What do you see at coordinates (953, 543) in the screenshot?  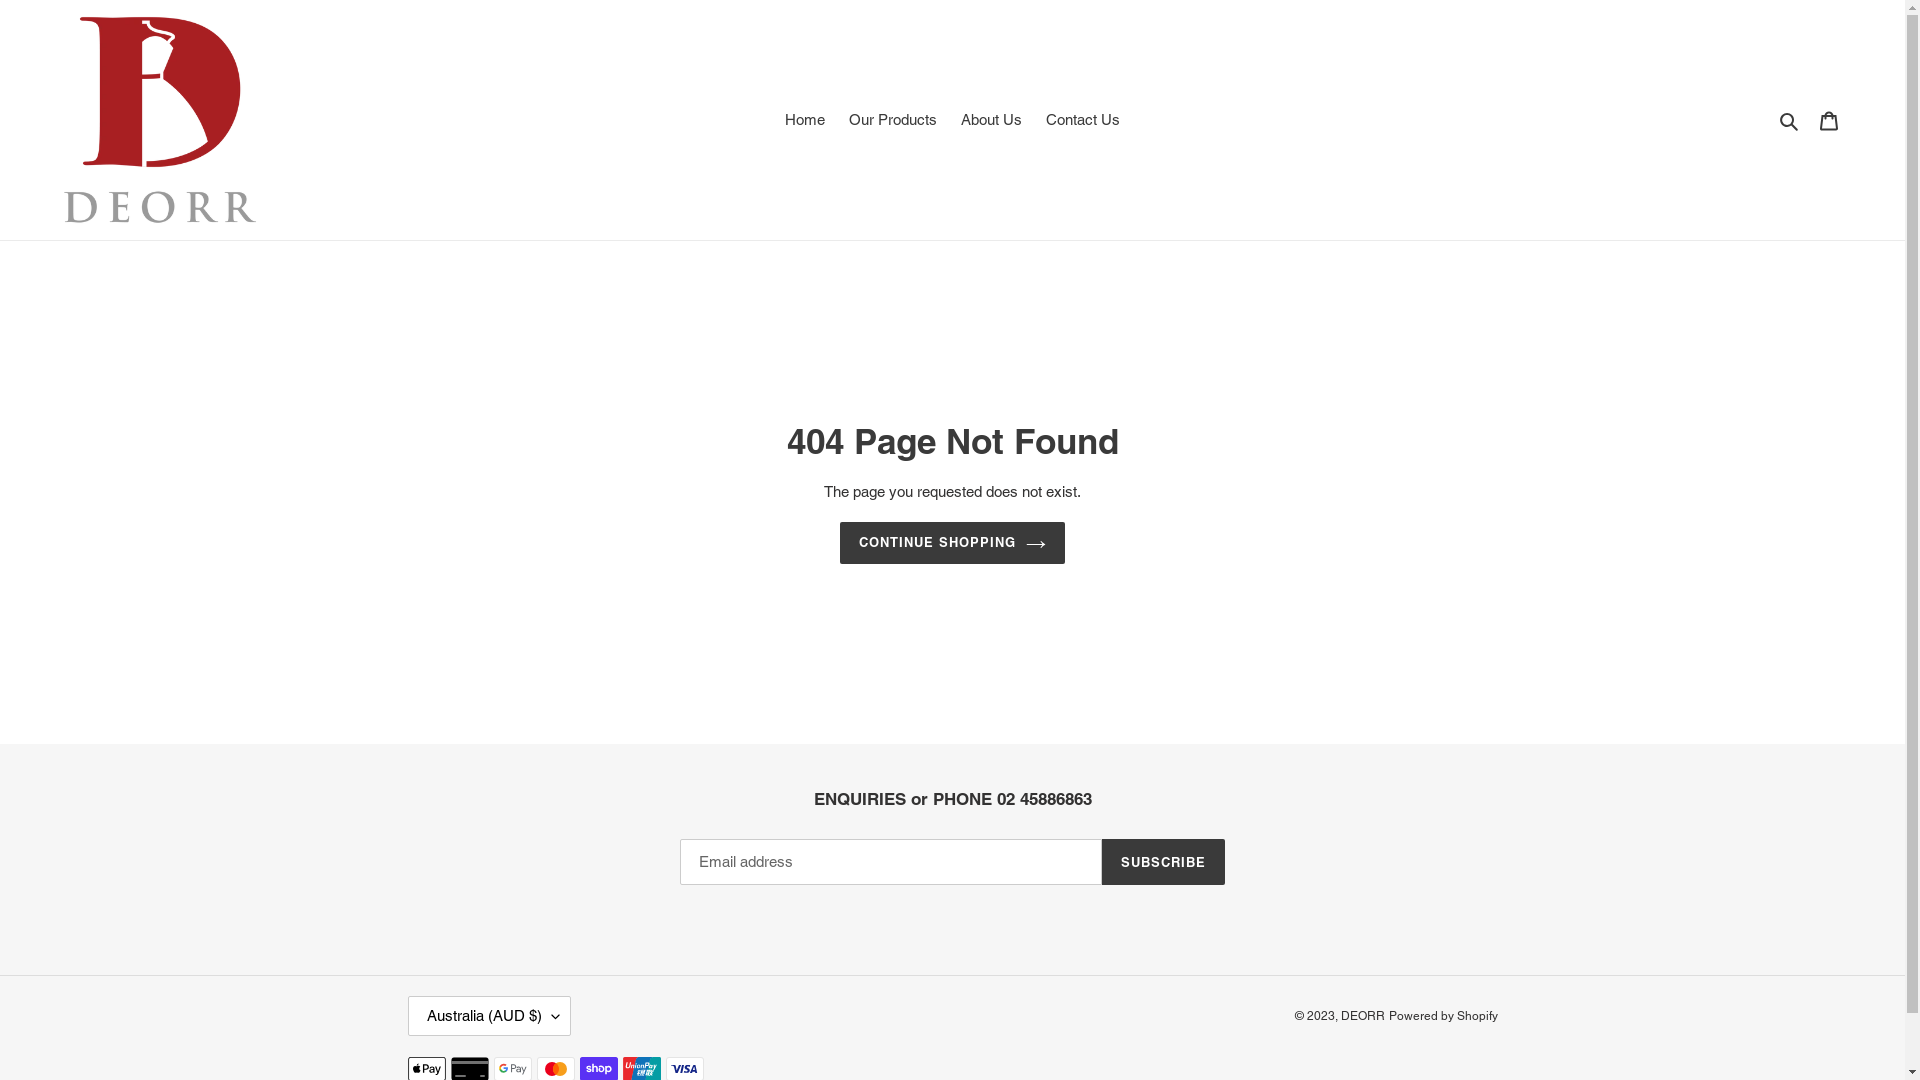 I see `CONTINUE SHOPPING` at bounding box center [953, 543].